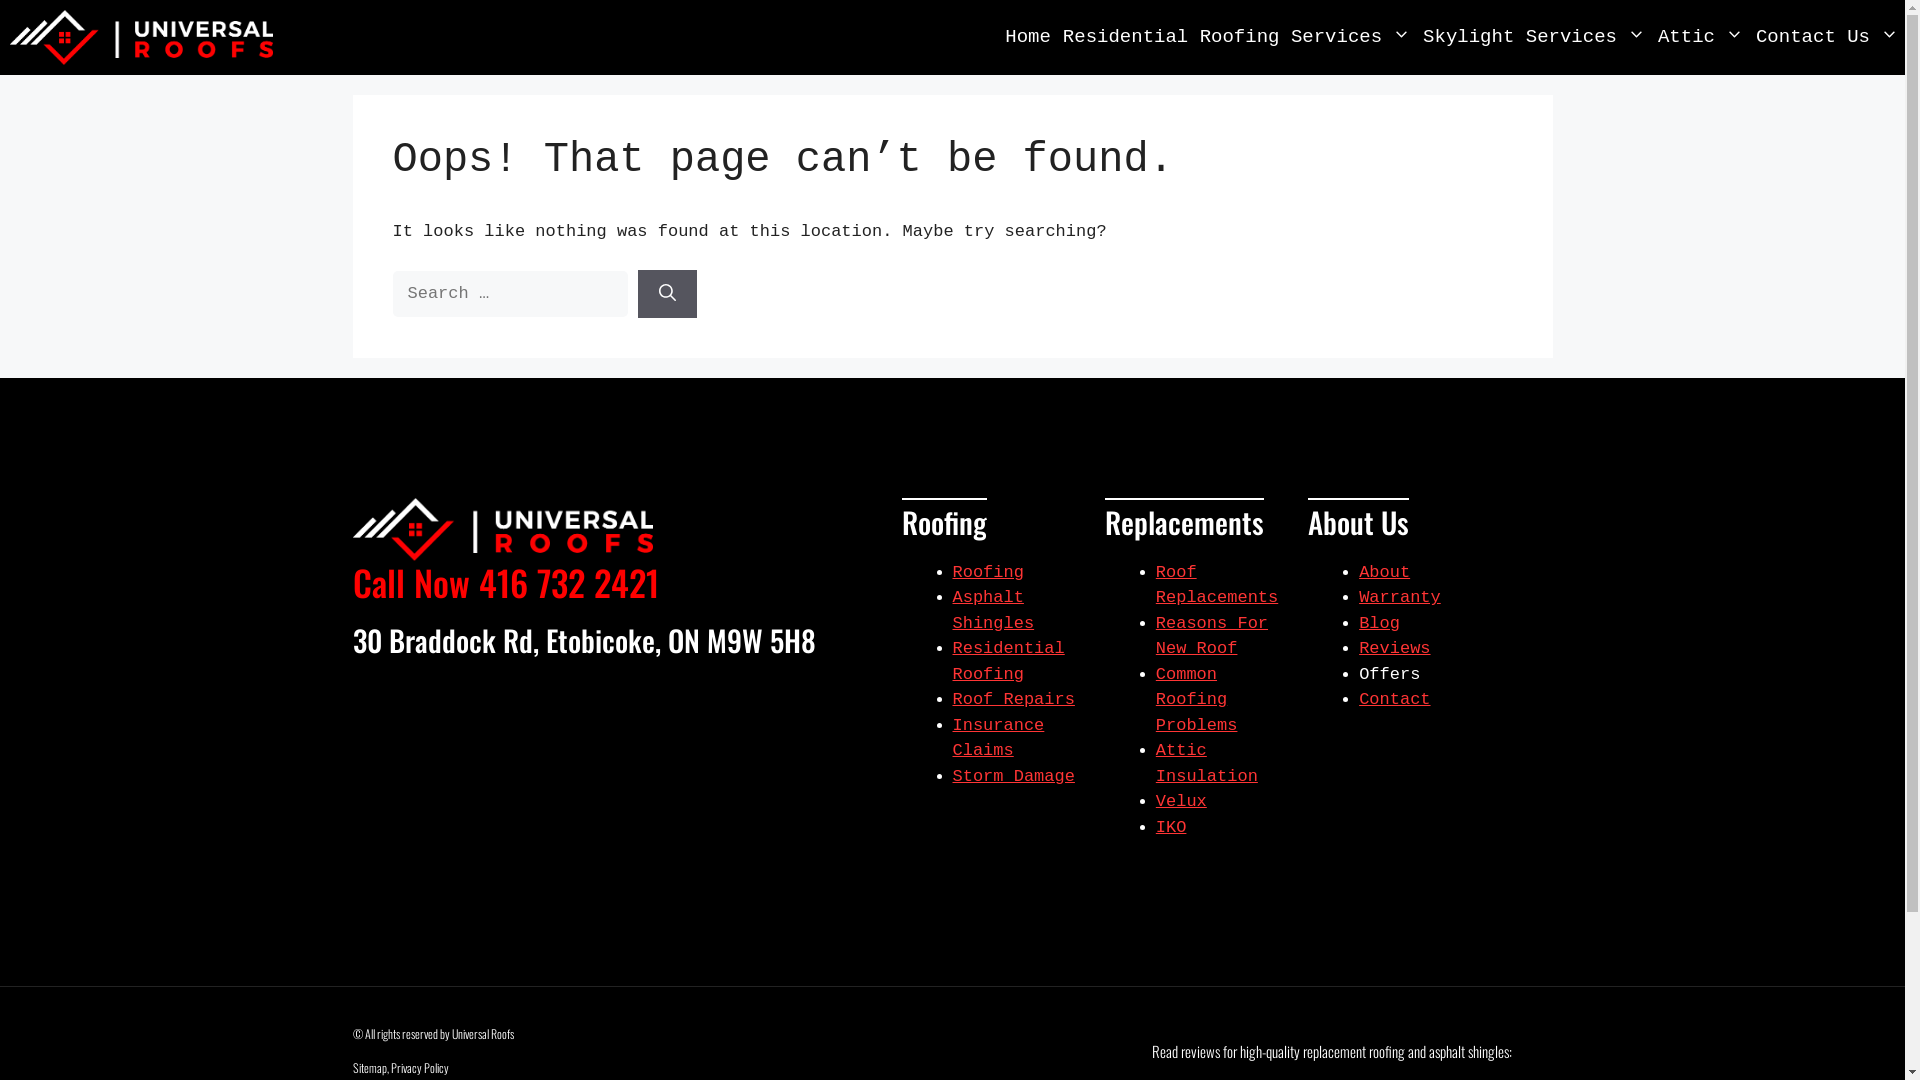 This screenshot has width=1920, height=1080. Describe the element at coordinates (1212, 636) in the screenshot. I see `Reasons For New Roof` at that location.